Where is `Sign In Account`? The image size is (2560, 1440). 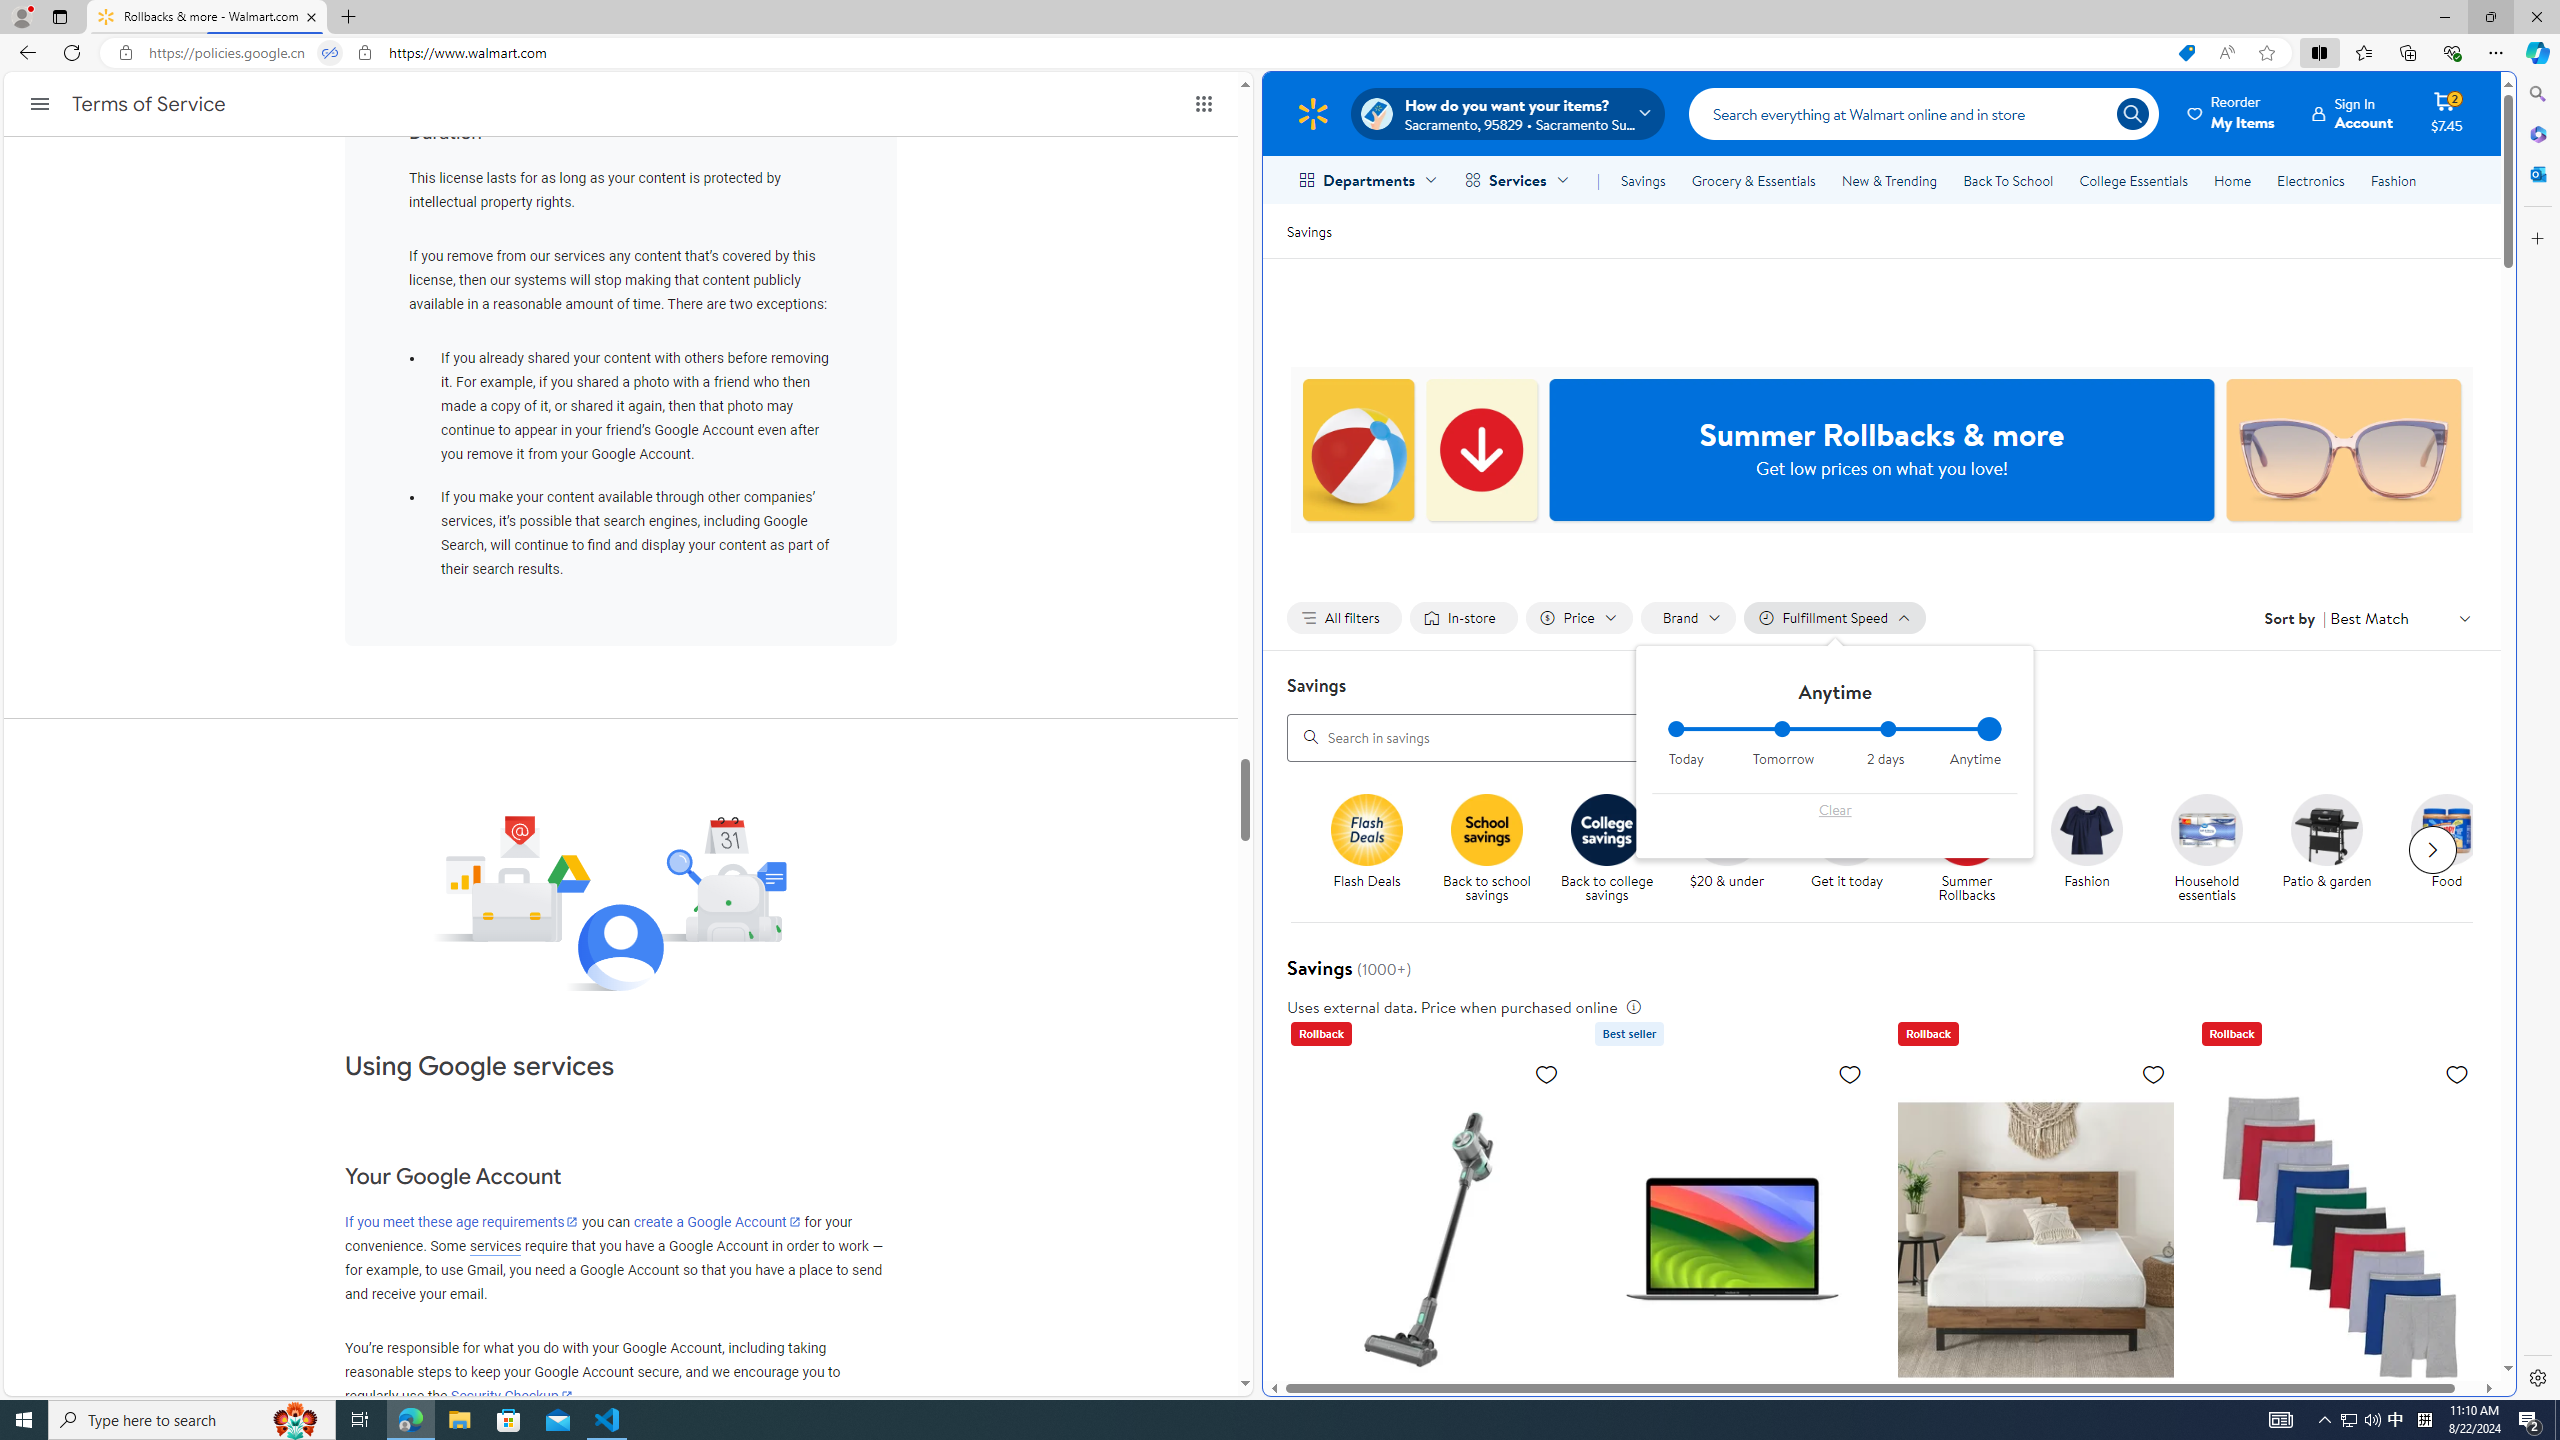 Sign In Account is located at coordinates (2353, 113).